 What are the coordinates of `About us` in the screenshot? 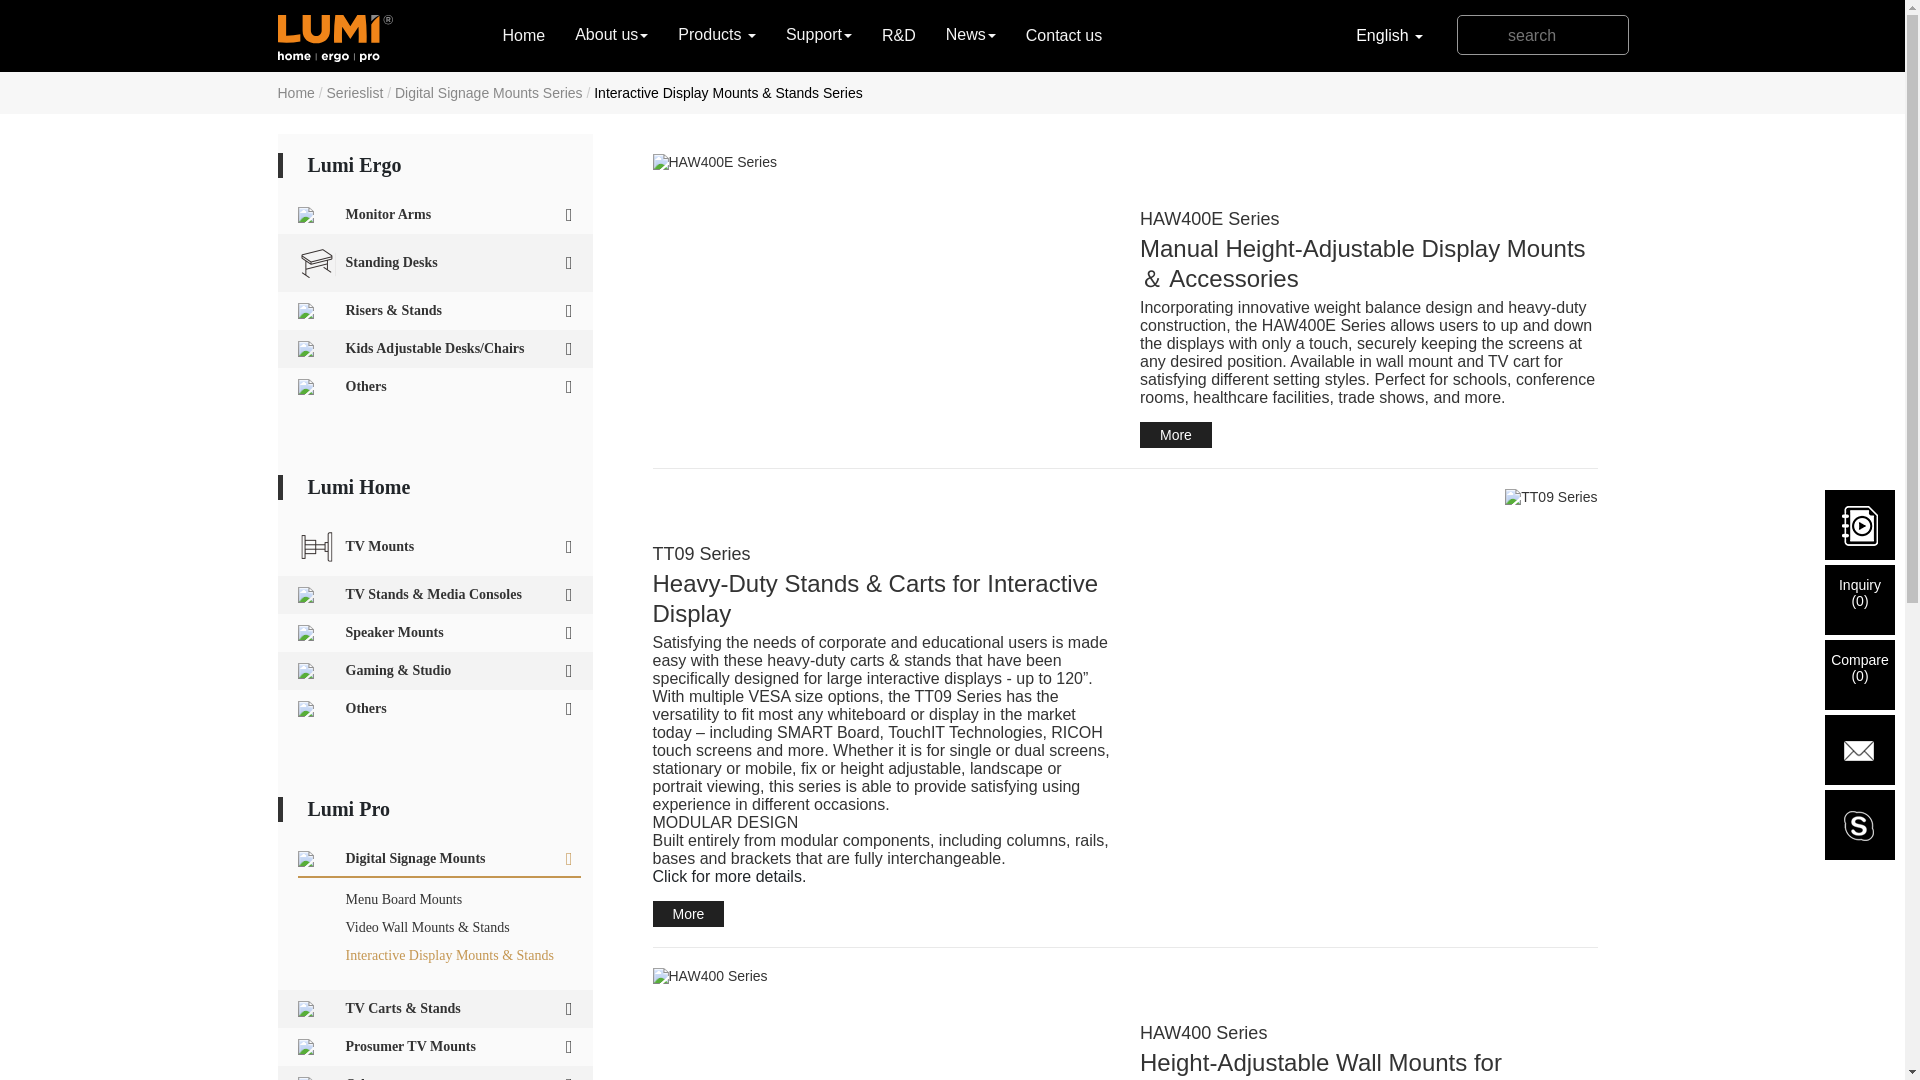 It's located at (611, 35).